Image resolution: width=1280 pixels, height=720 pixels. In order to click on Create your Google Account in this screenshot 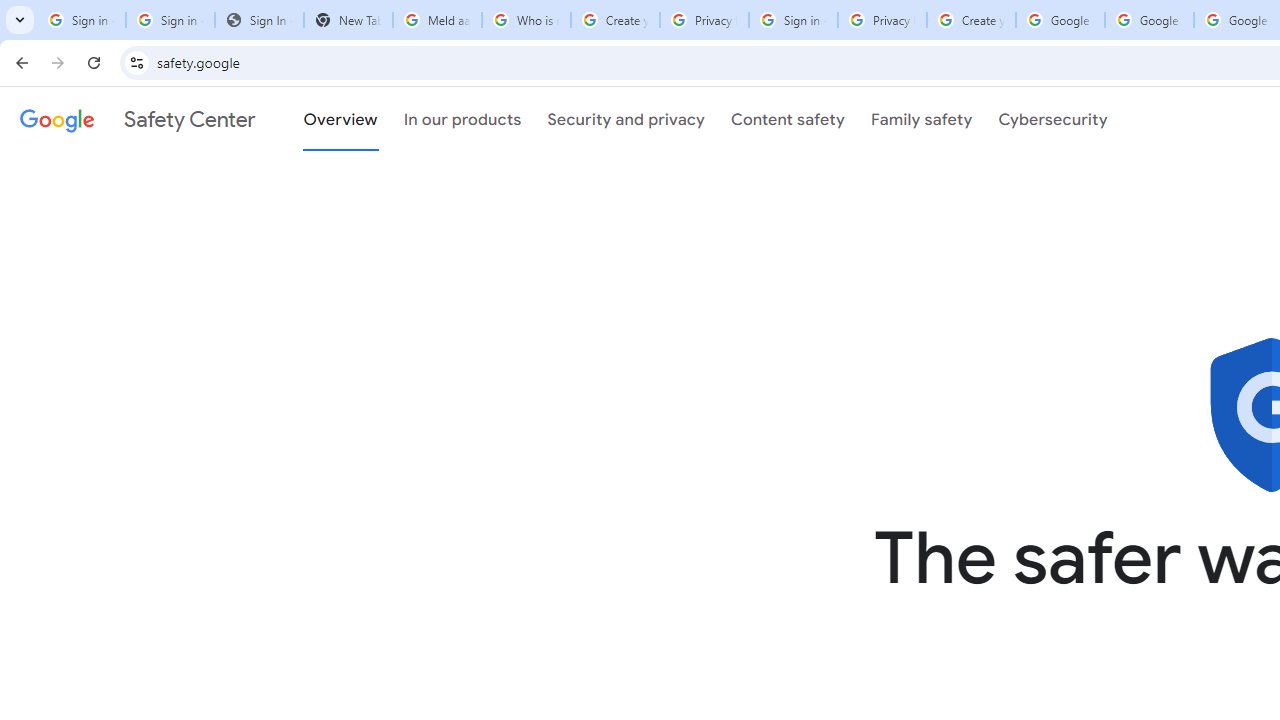, I will do `click(615, 20)`.